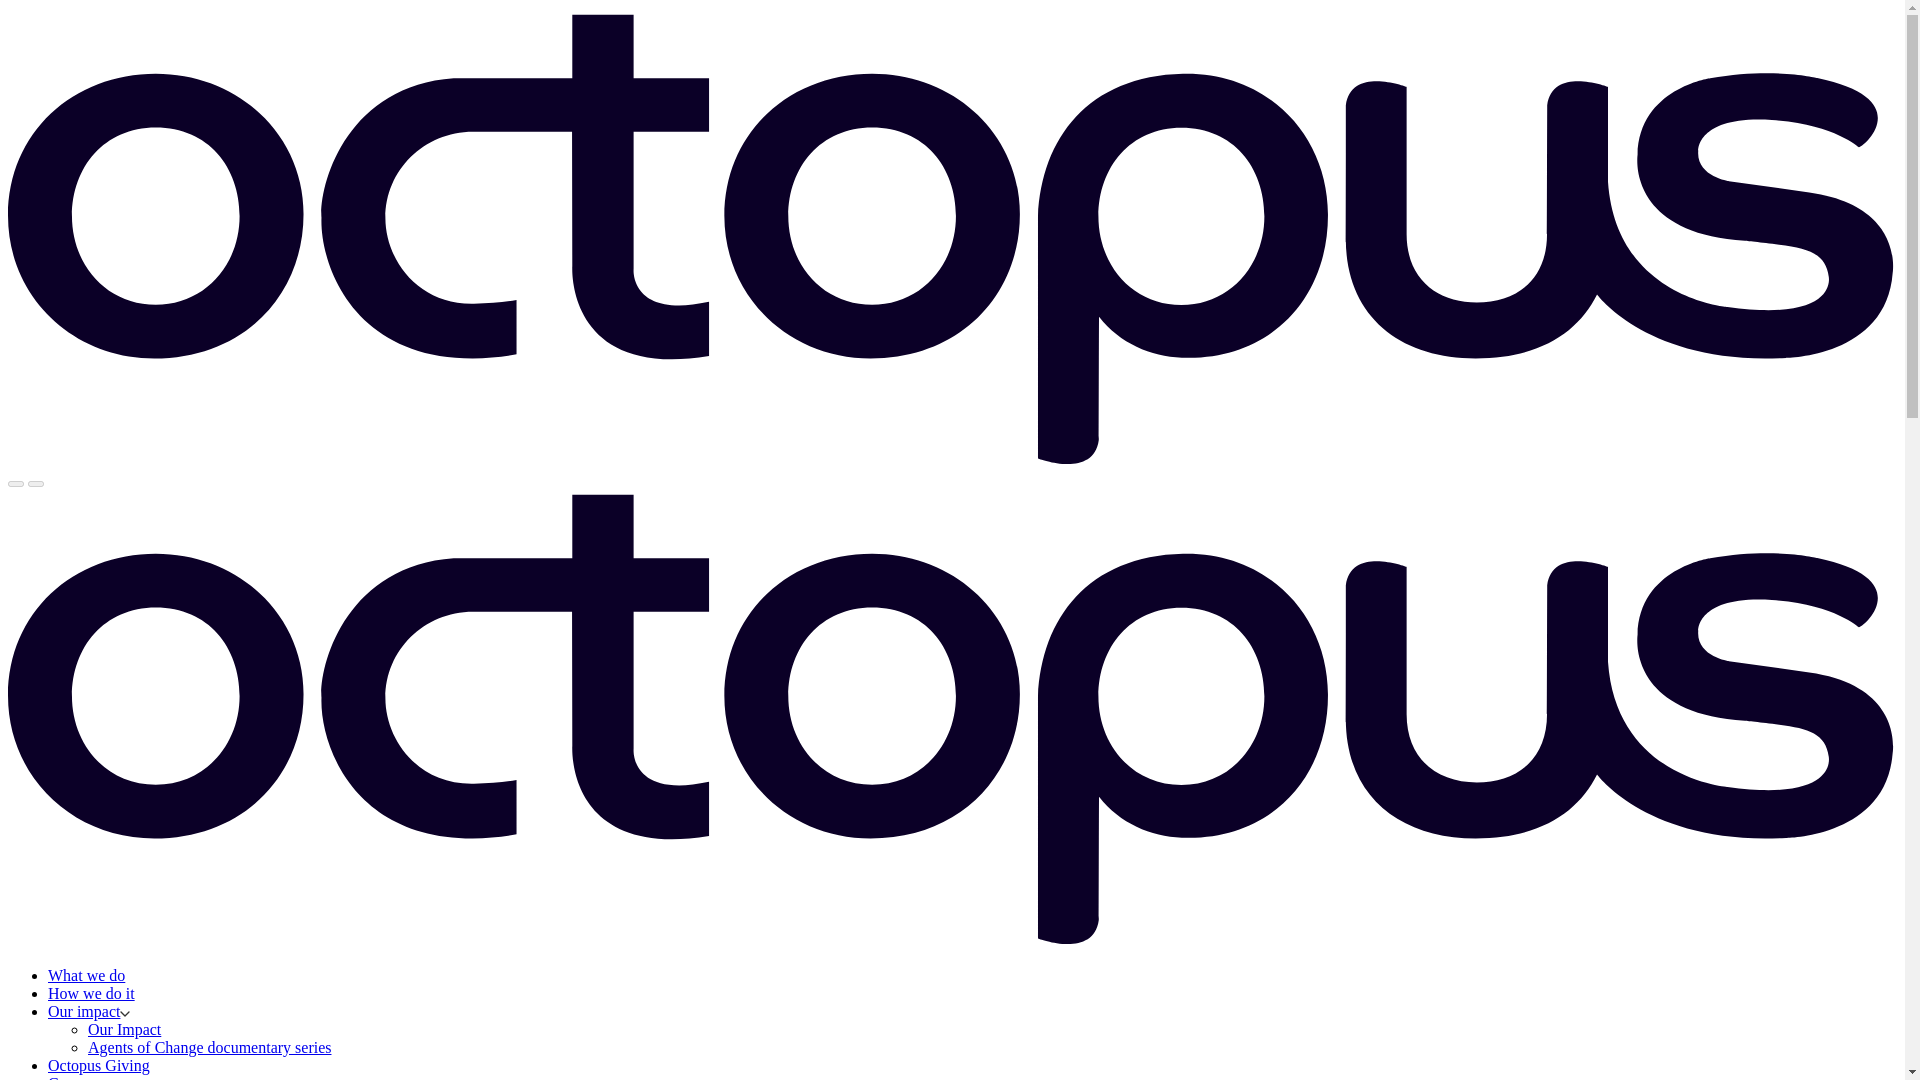 This screenshot has width=1920, height=1080. I want to click on Agents of Change documentary series, so click(209, 1047).